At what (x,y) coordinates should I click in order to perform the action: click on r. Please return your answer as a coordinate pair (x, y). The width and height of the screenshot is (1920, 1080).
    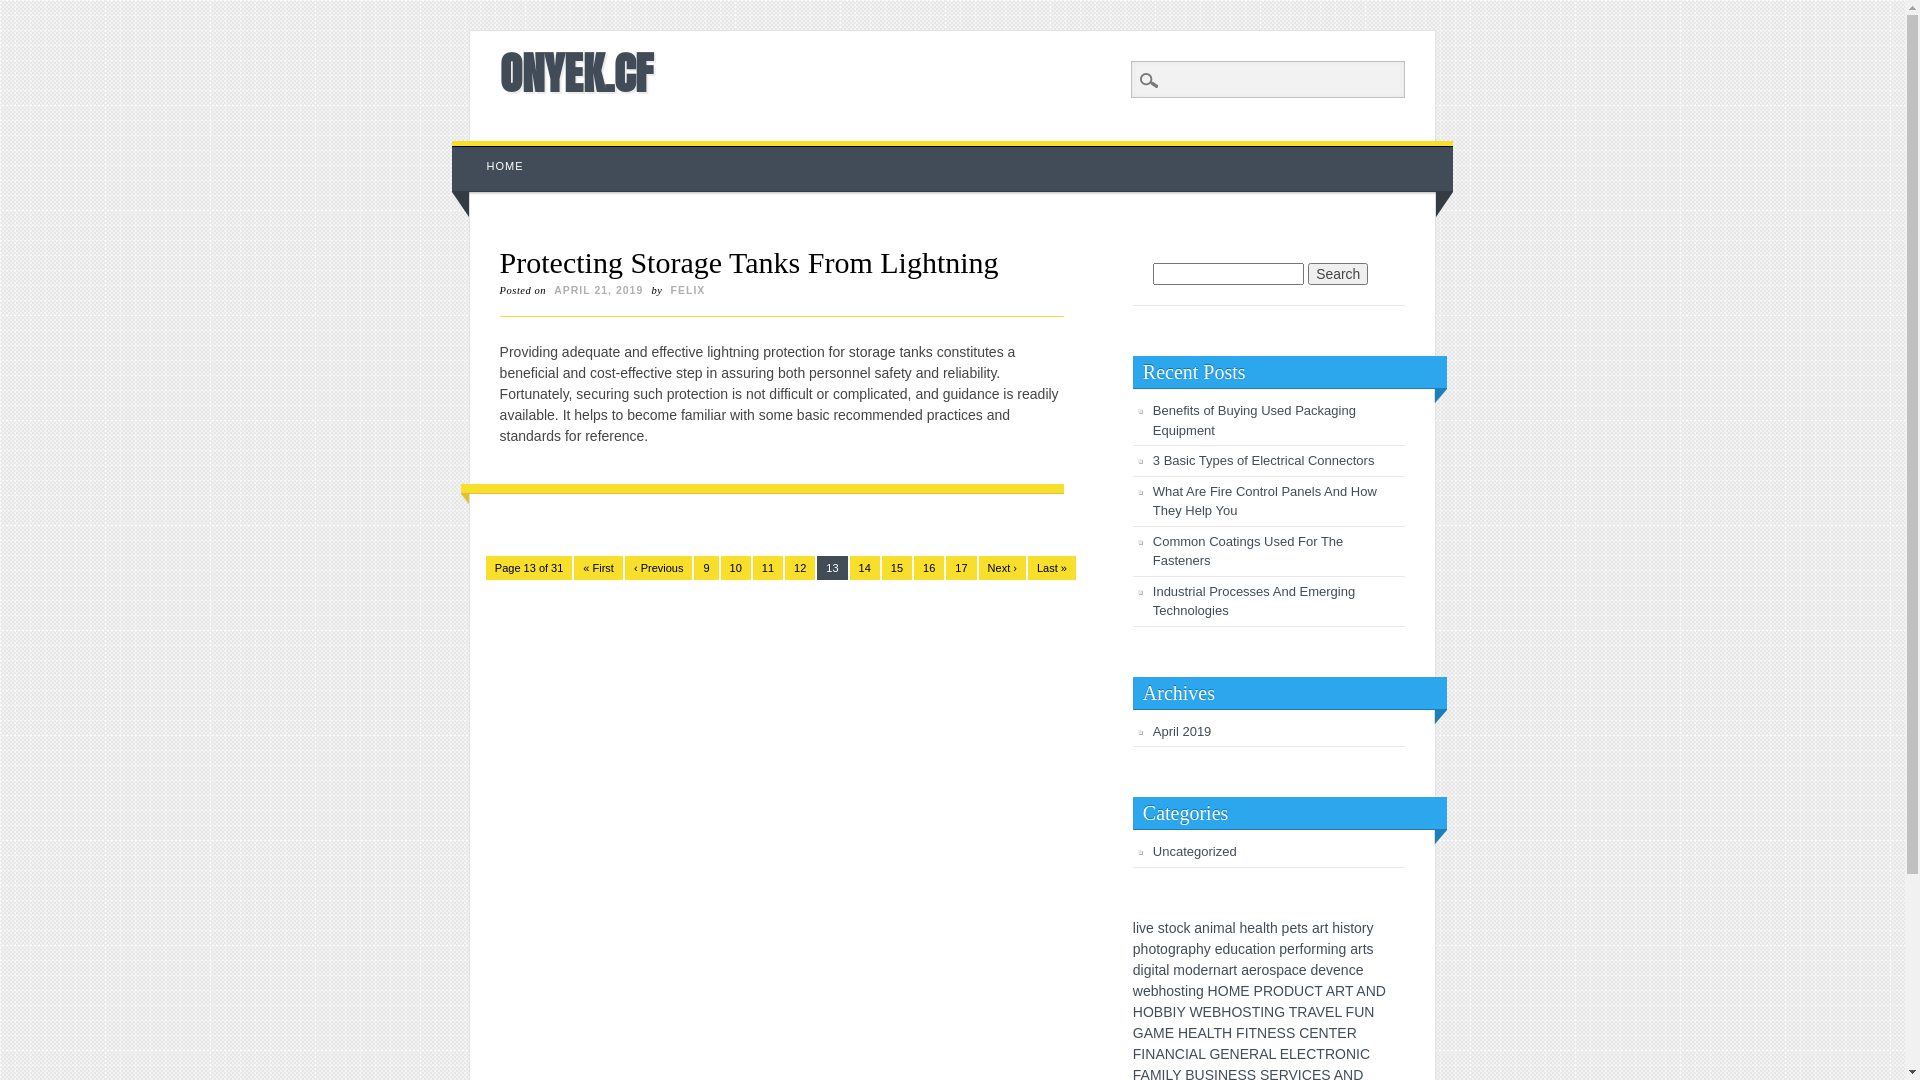
    Looking at the image, I should click on (1178, 949).